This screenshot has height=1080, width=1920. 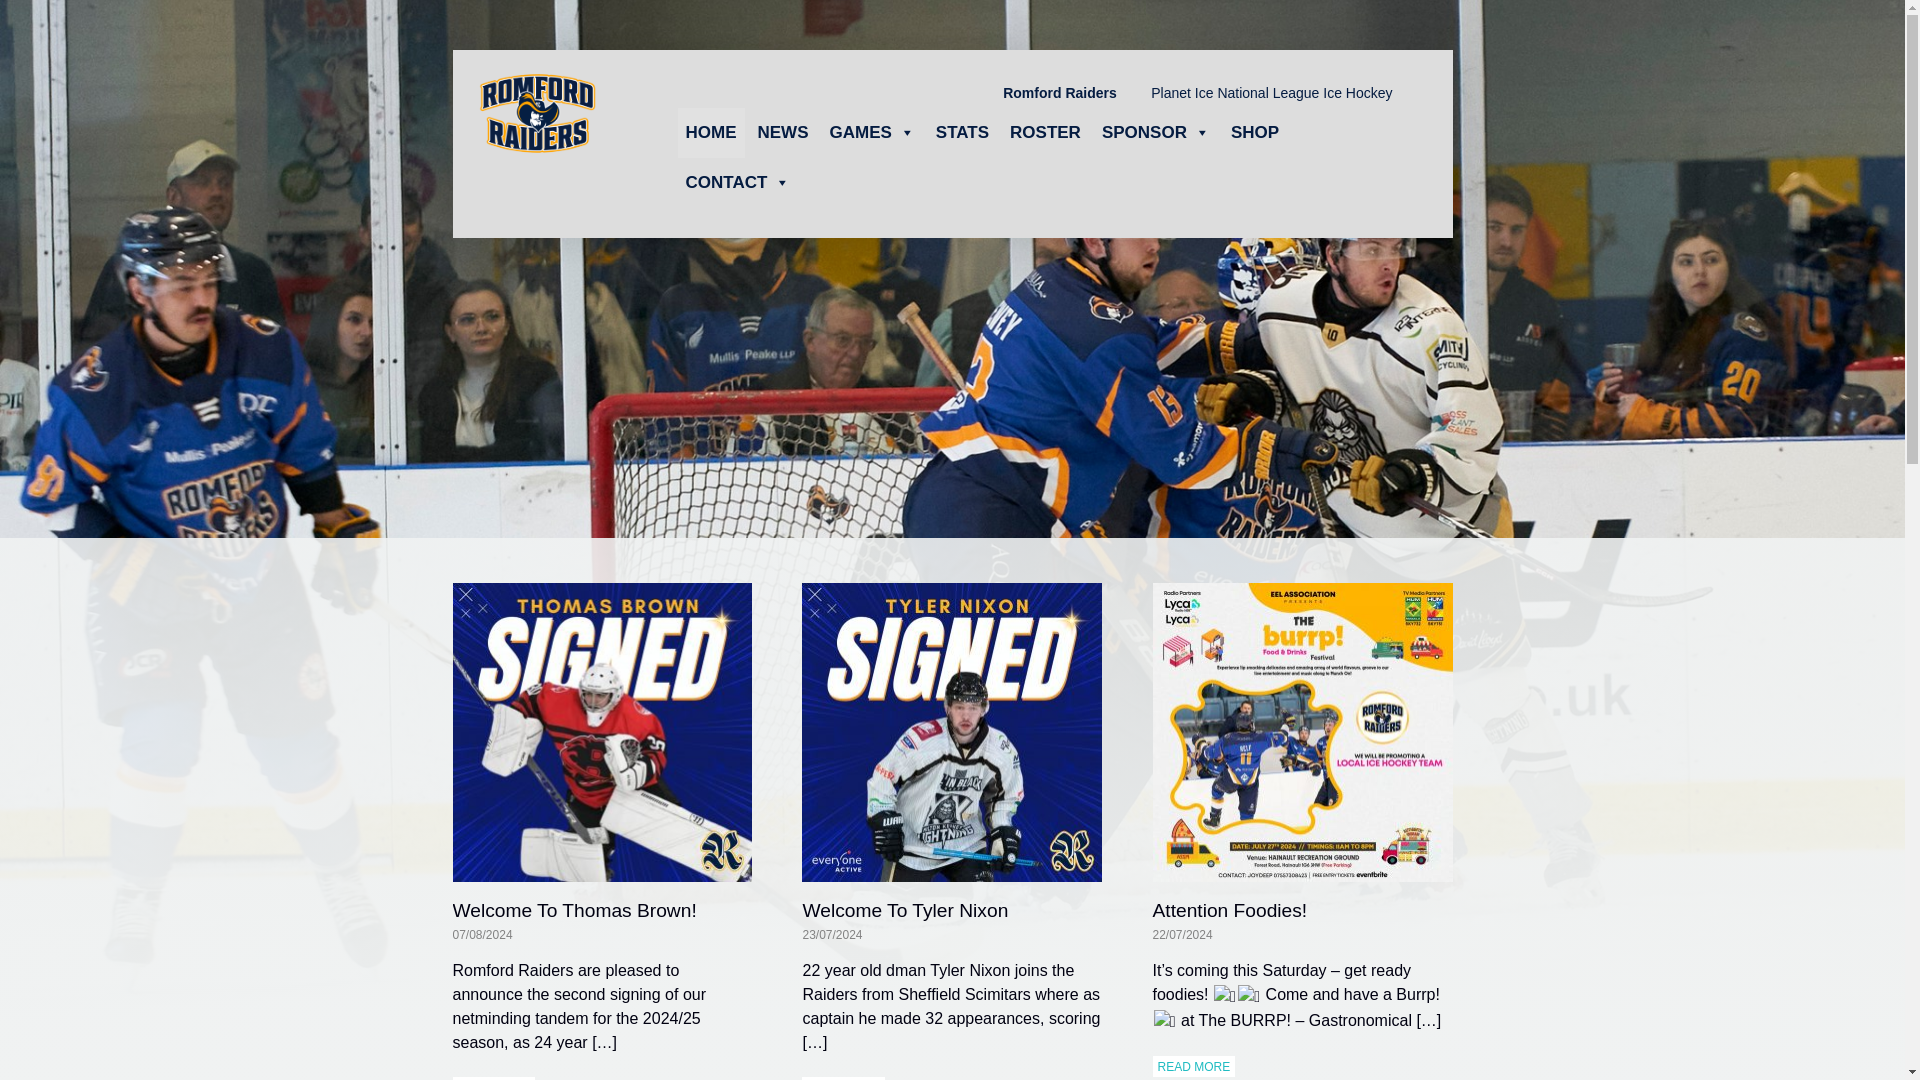 What do you see at coordinates (905, 910) in the screenshot?
I see `Welcome To Tyler Nixon` at bounding box center [905, 910].